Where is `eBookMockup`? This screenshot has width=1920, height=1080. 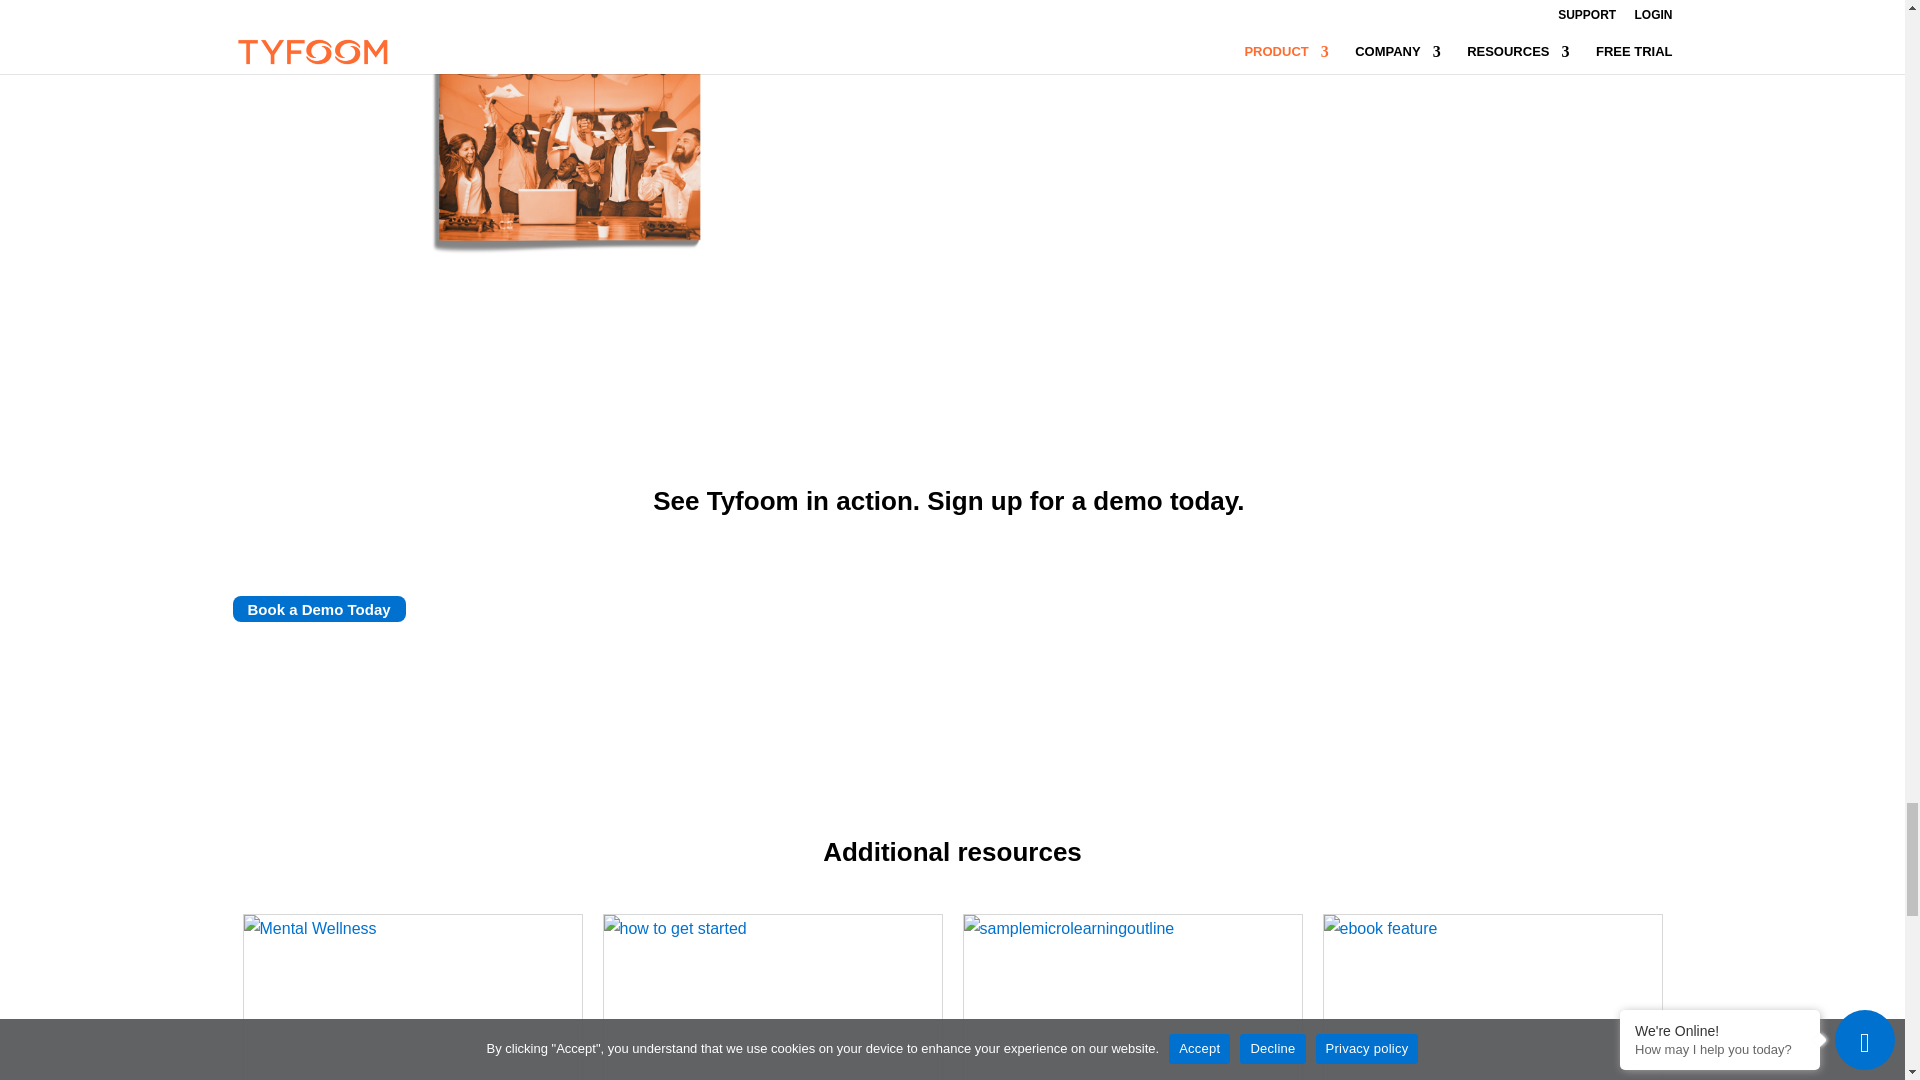 eBookMockup is located at coordinates (572, 132).